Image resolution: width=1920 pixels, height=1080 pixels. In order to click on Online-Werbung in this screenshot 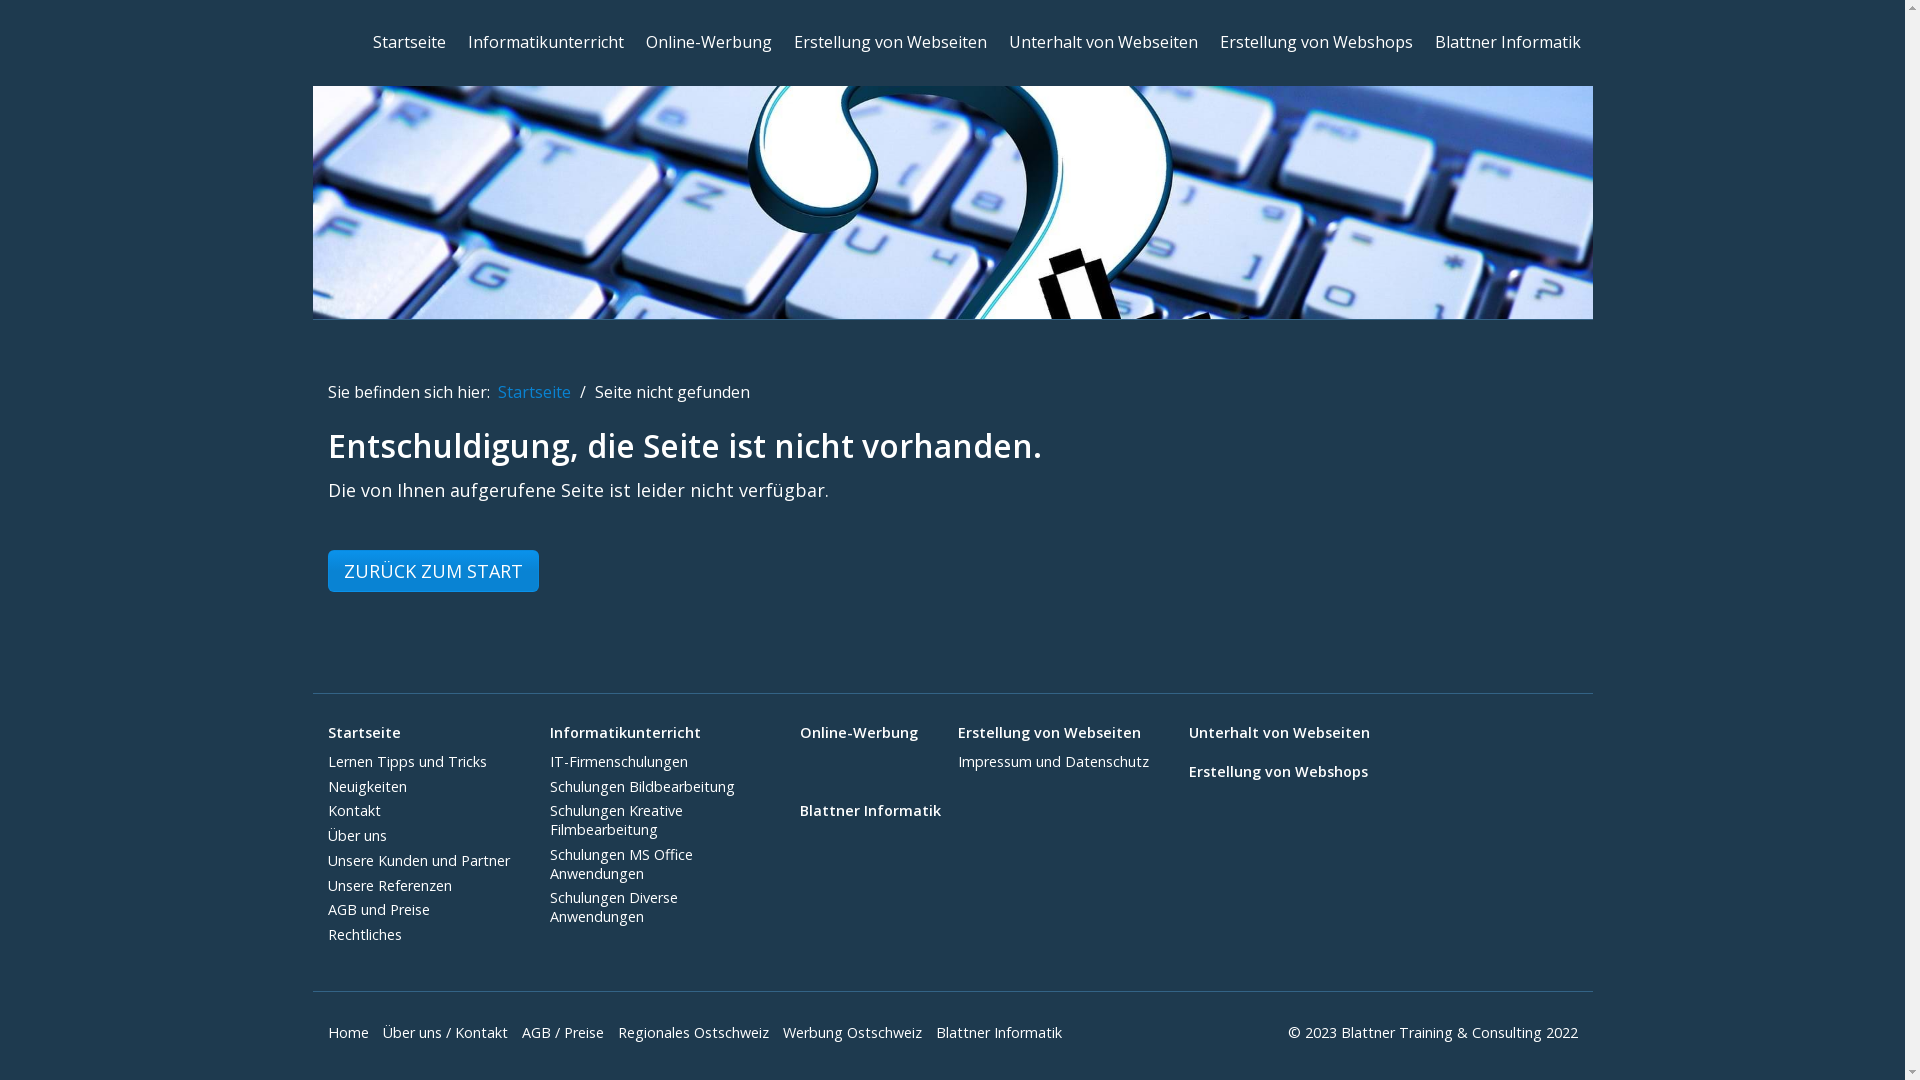, I will do `click(859, 734)`.